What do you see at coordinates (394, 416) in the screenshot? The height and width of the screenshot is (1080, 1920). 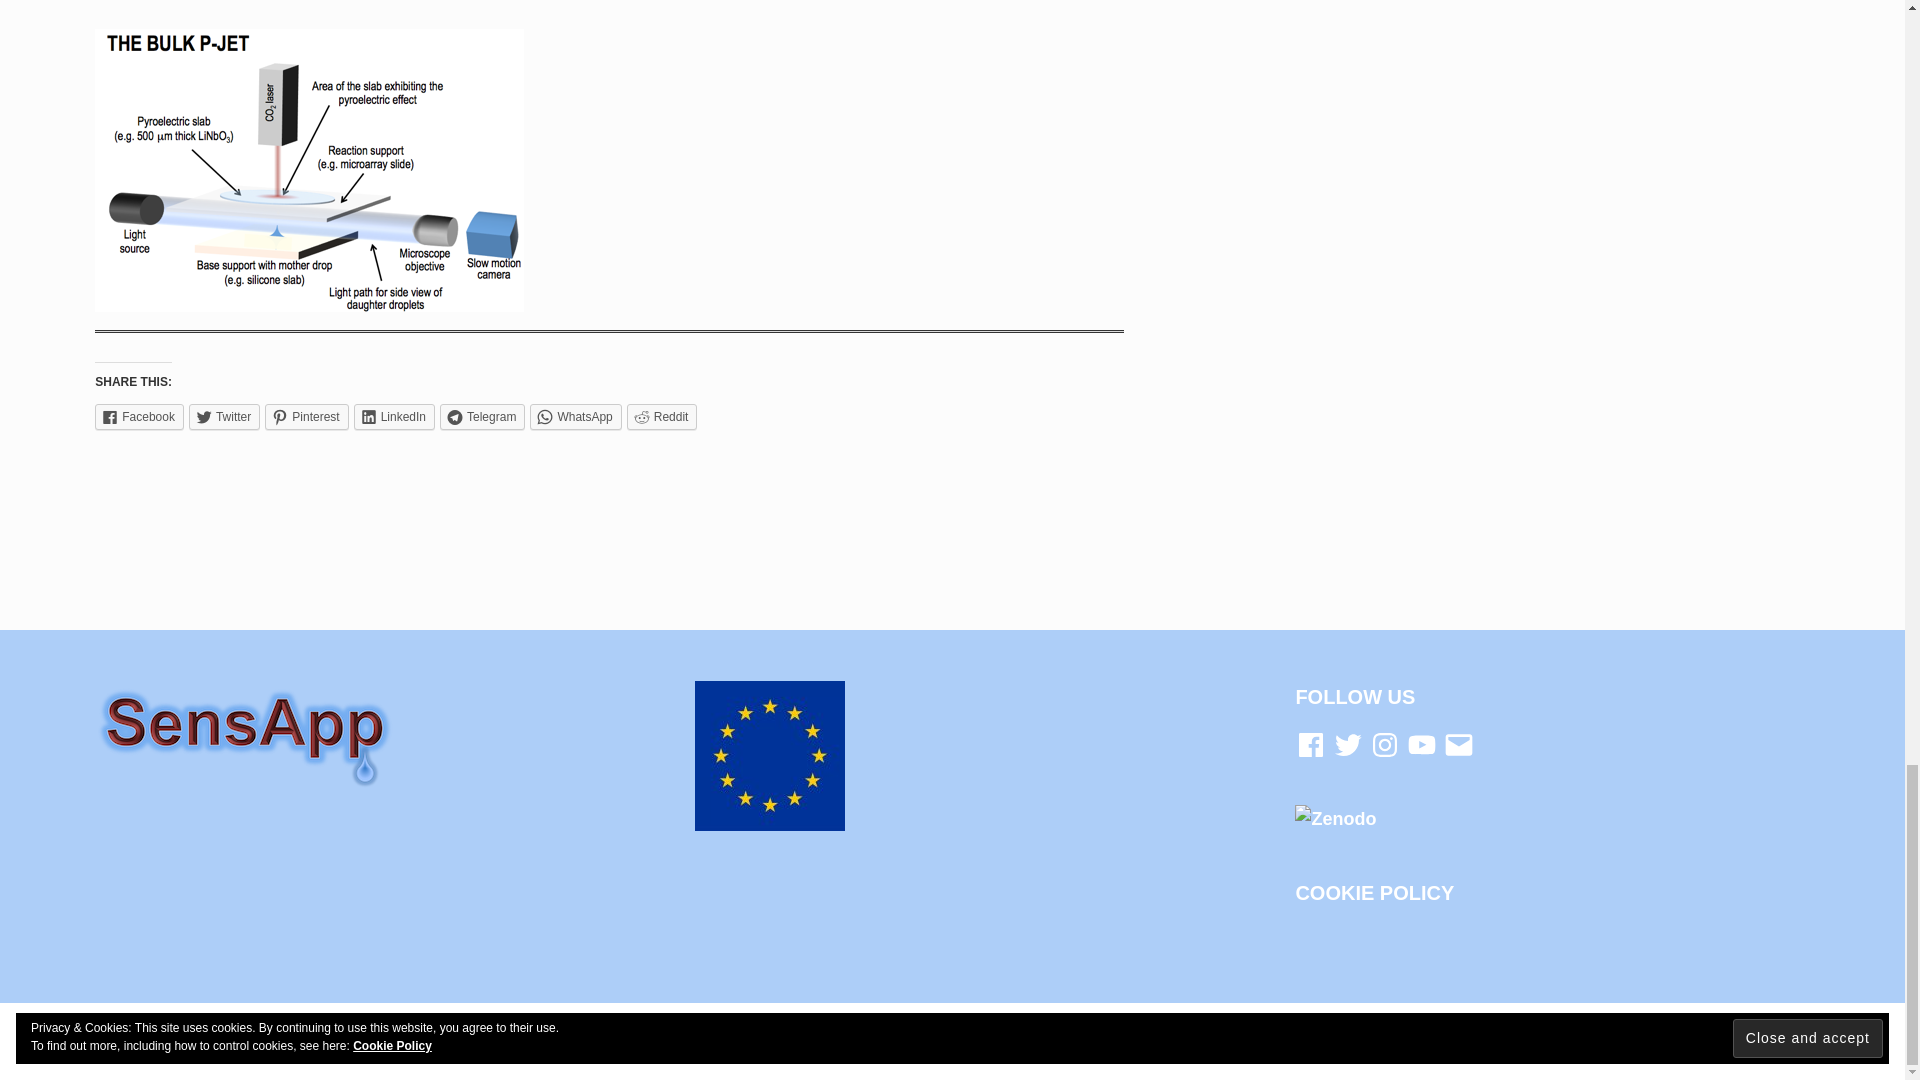 I see `Click to share on LinkedIn` at bounding box center [394, 416].